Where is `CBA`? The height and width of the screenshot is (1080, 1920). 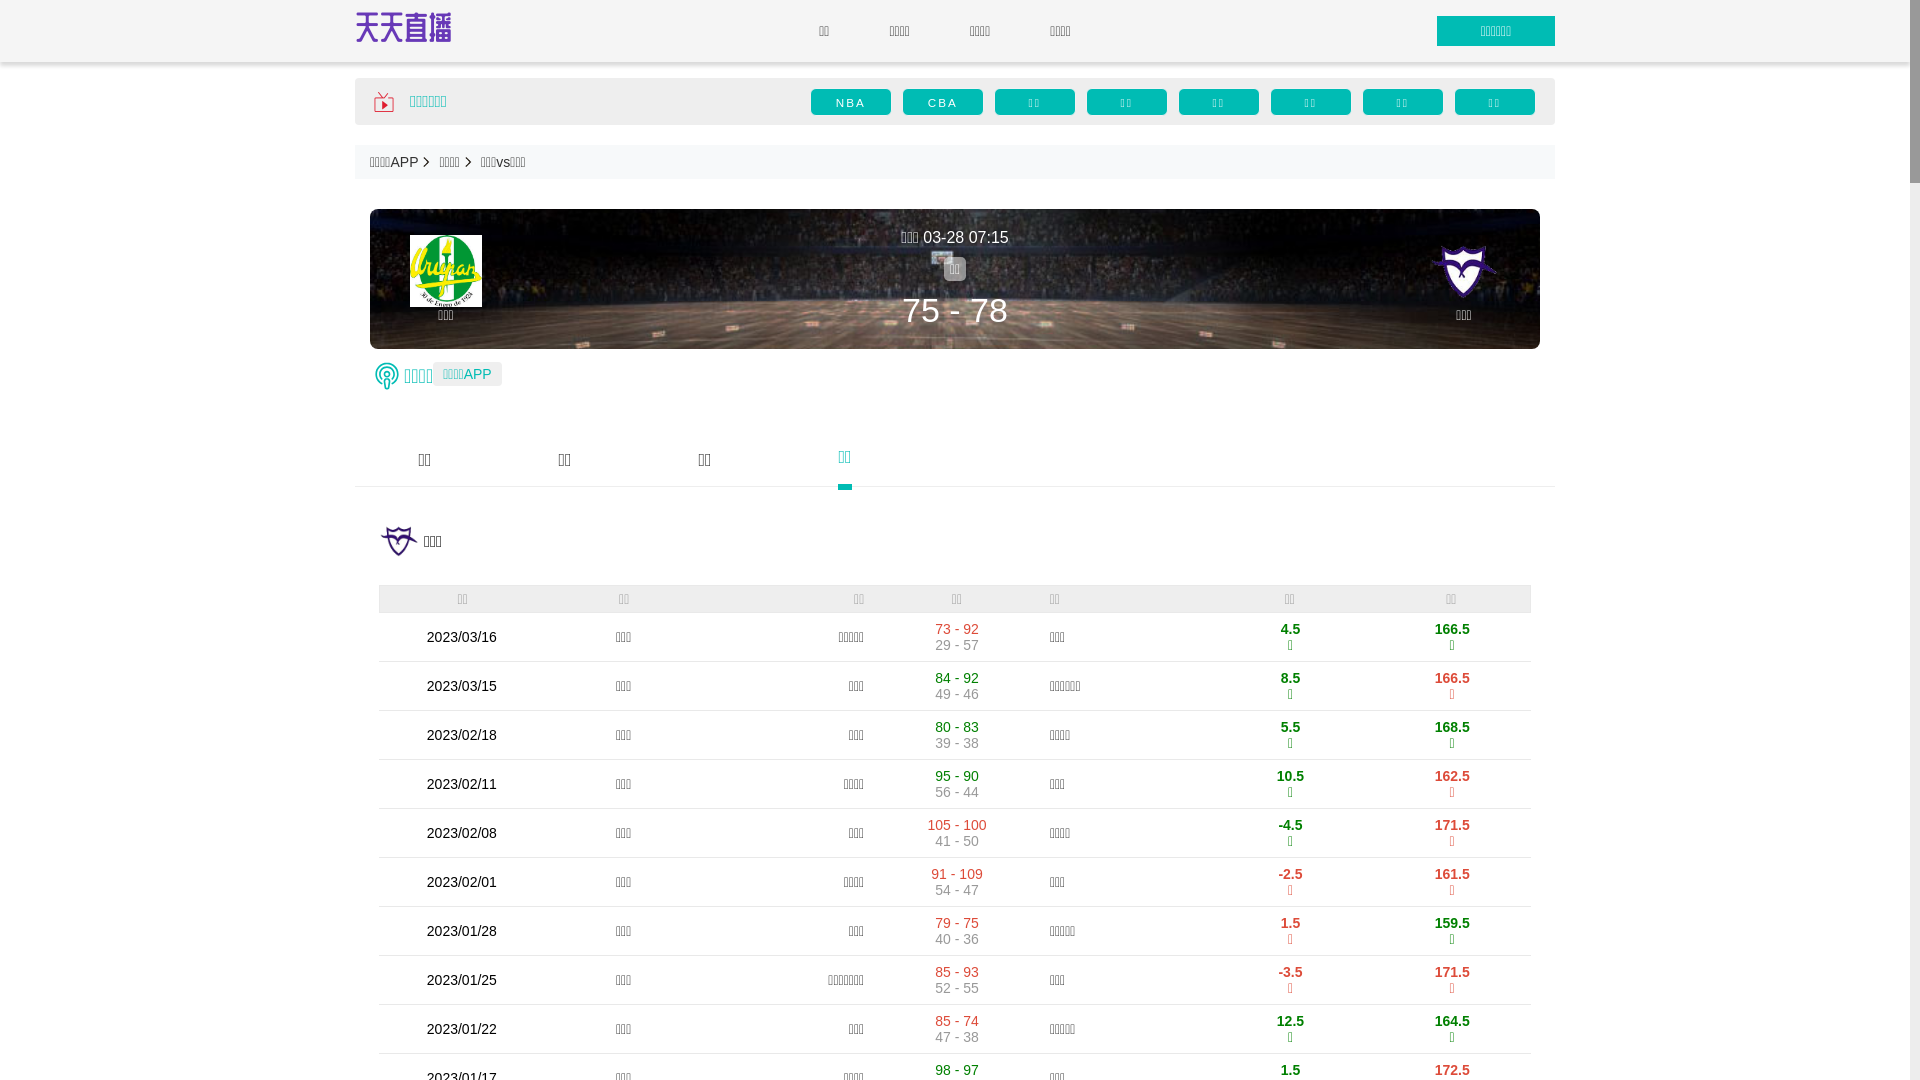
CBA is located at coordinates (943, 102).